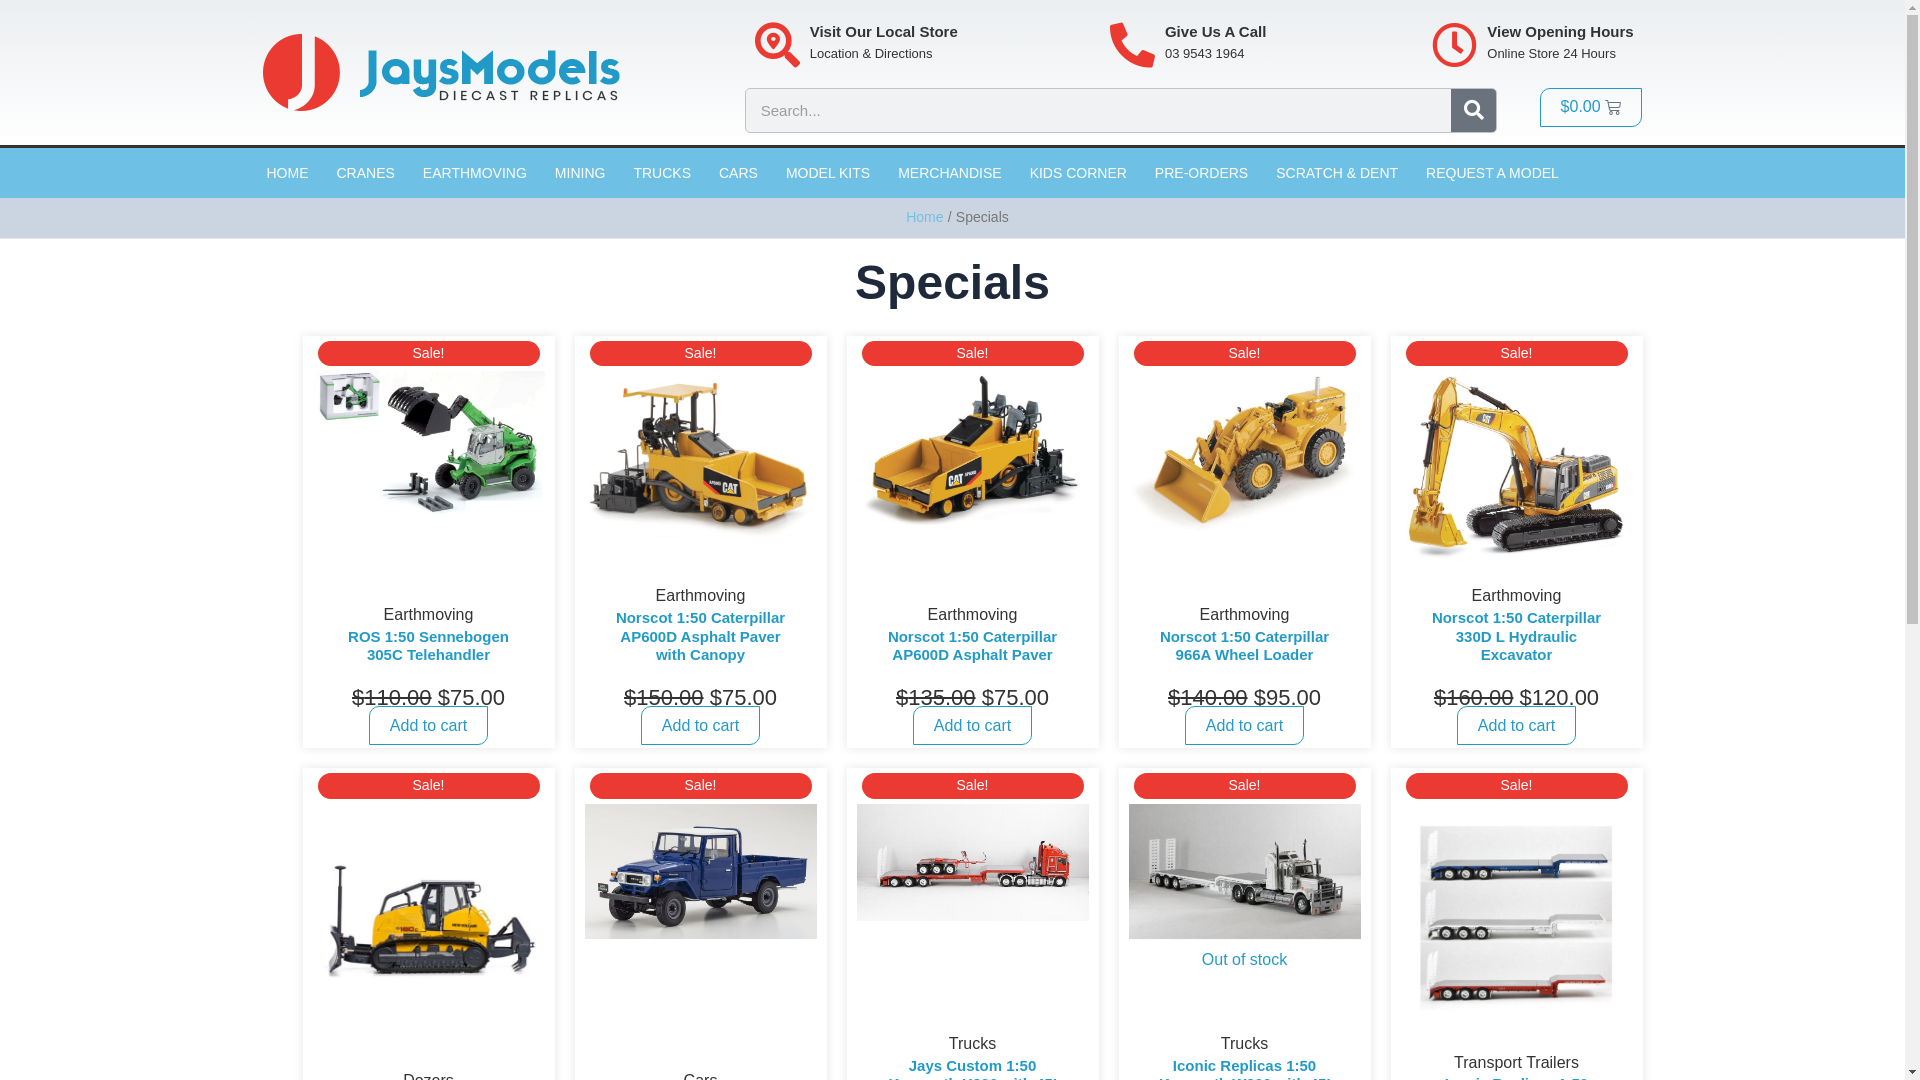 The image size is (1920, 1080). I want to click on Norscot 1:50 Caterpillar AP600D Asphalt Paver, so click(973, 679).